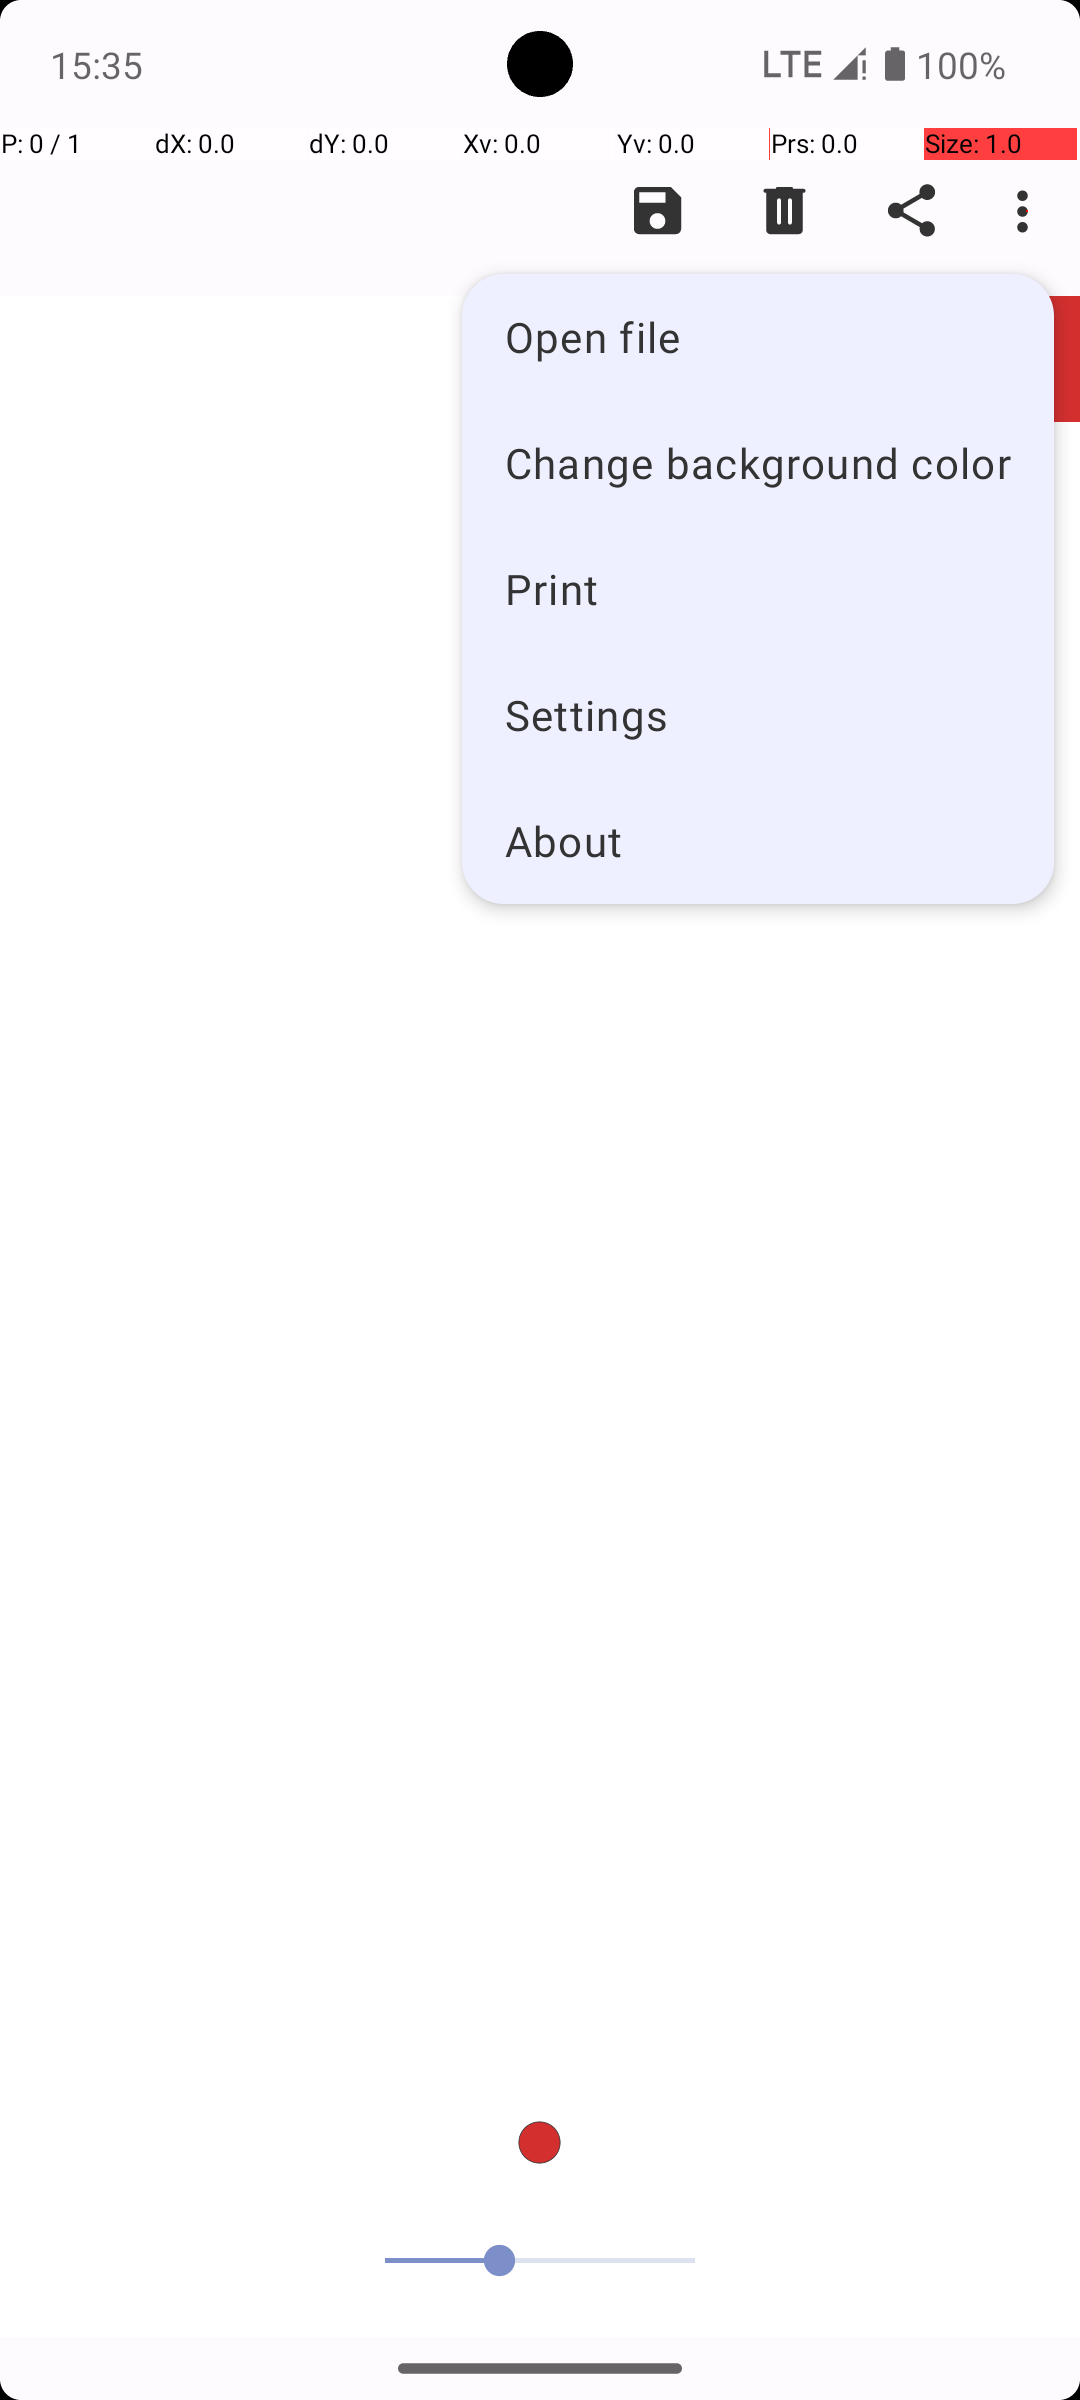 The image size is (1080, 2400). What do you see at coordinates (758, 336) in the screenshot?
I see `Open file` at bounding box center [758, 336].